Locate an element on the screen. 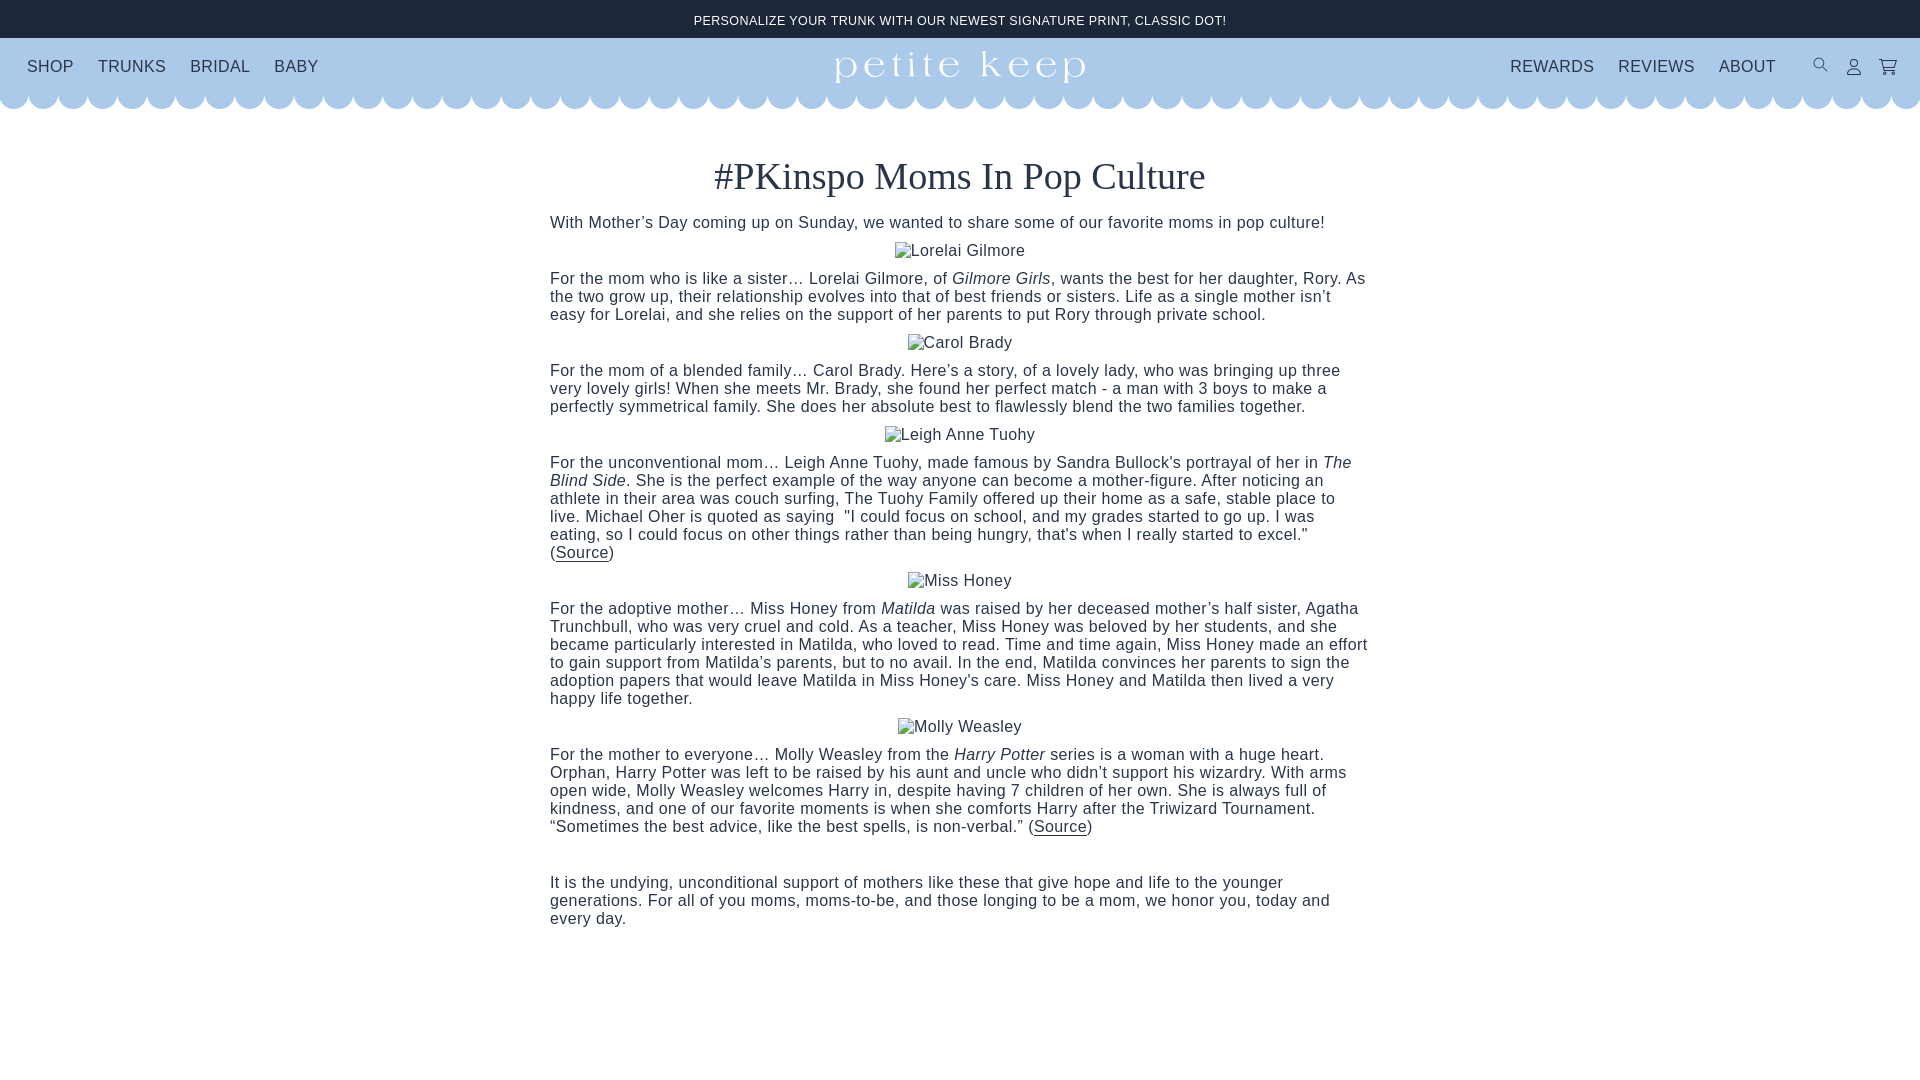 The height and width of the screenshot is (1080, 1920). SKIP TO CONTENT is located at coordinates (19, 11).